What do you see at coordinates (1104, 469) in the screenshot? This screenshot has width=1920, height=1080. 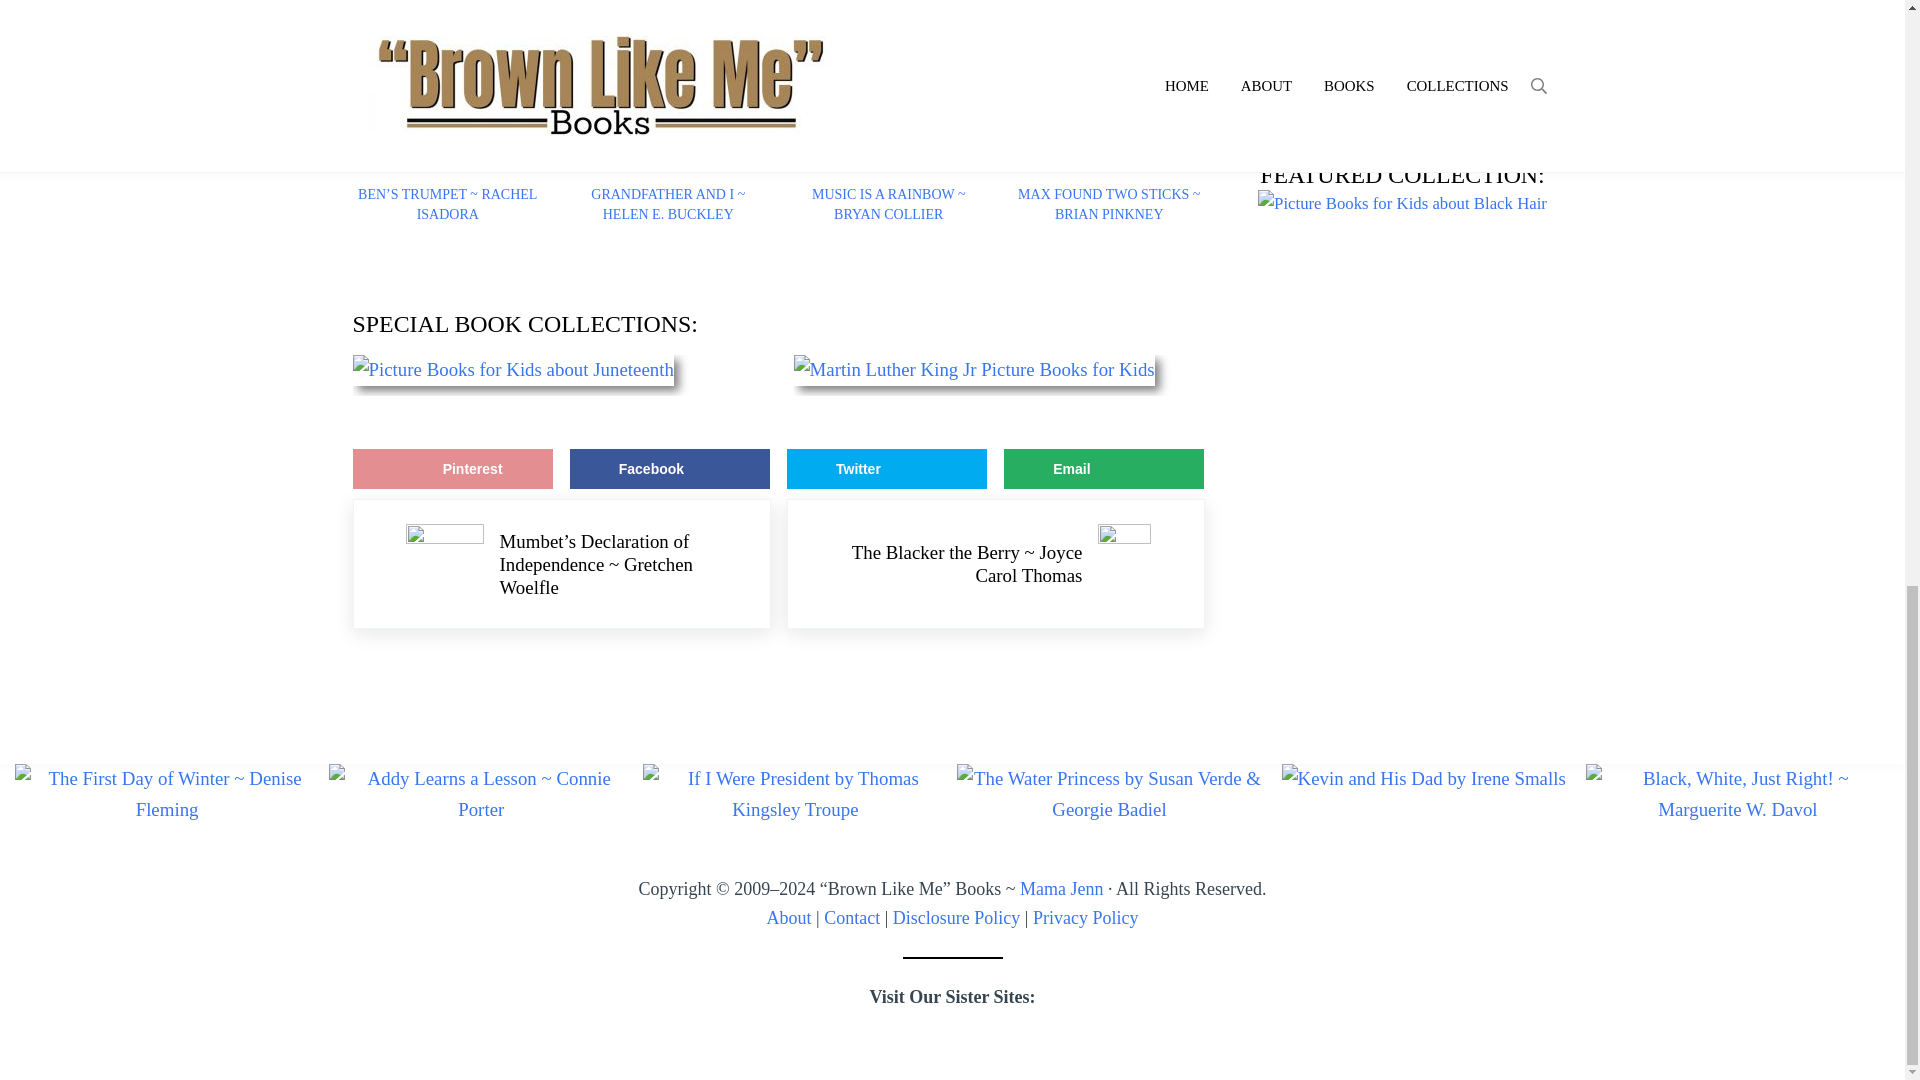 I see `Send over email` at bounding box center [1104, 469].